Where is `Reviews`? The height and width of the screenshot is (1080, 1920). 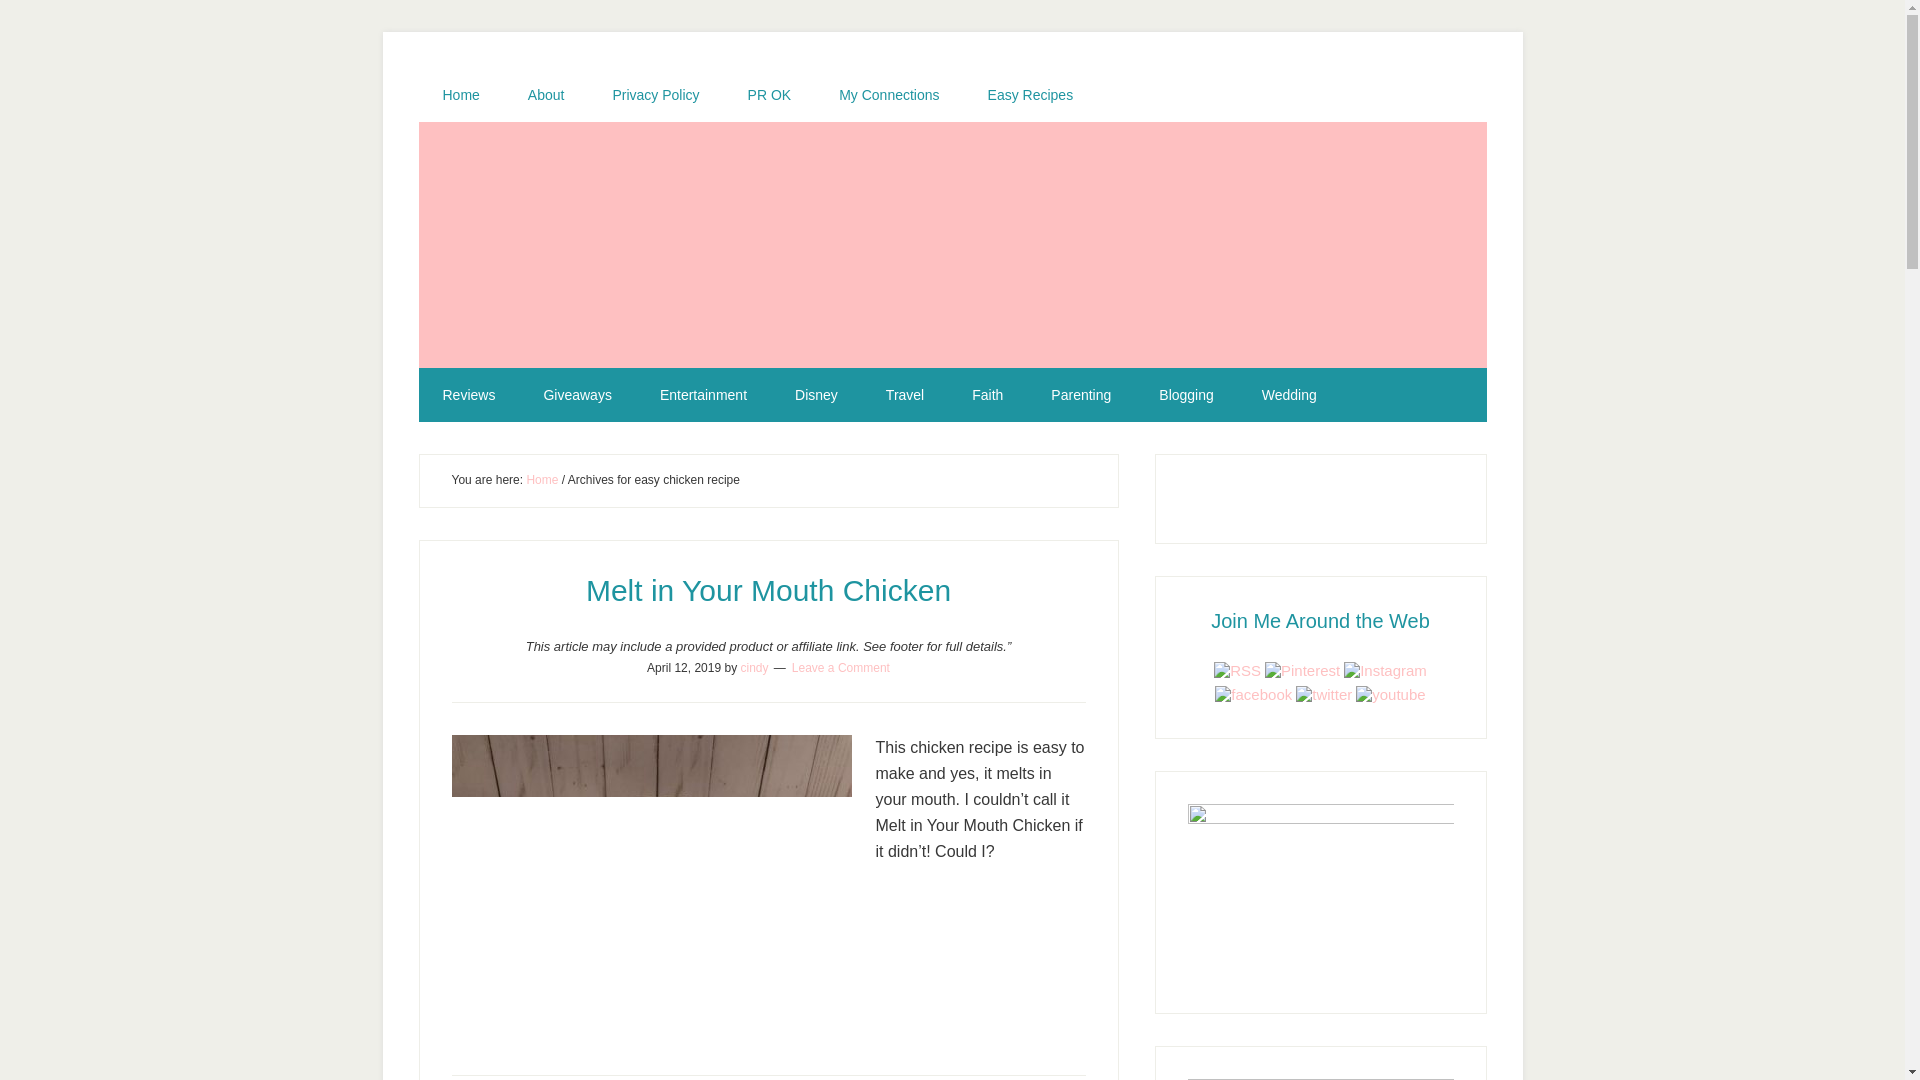
Reviews is located at coordinates (468, 395).